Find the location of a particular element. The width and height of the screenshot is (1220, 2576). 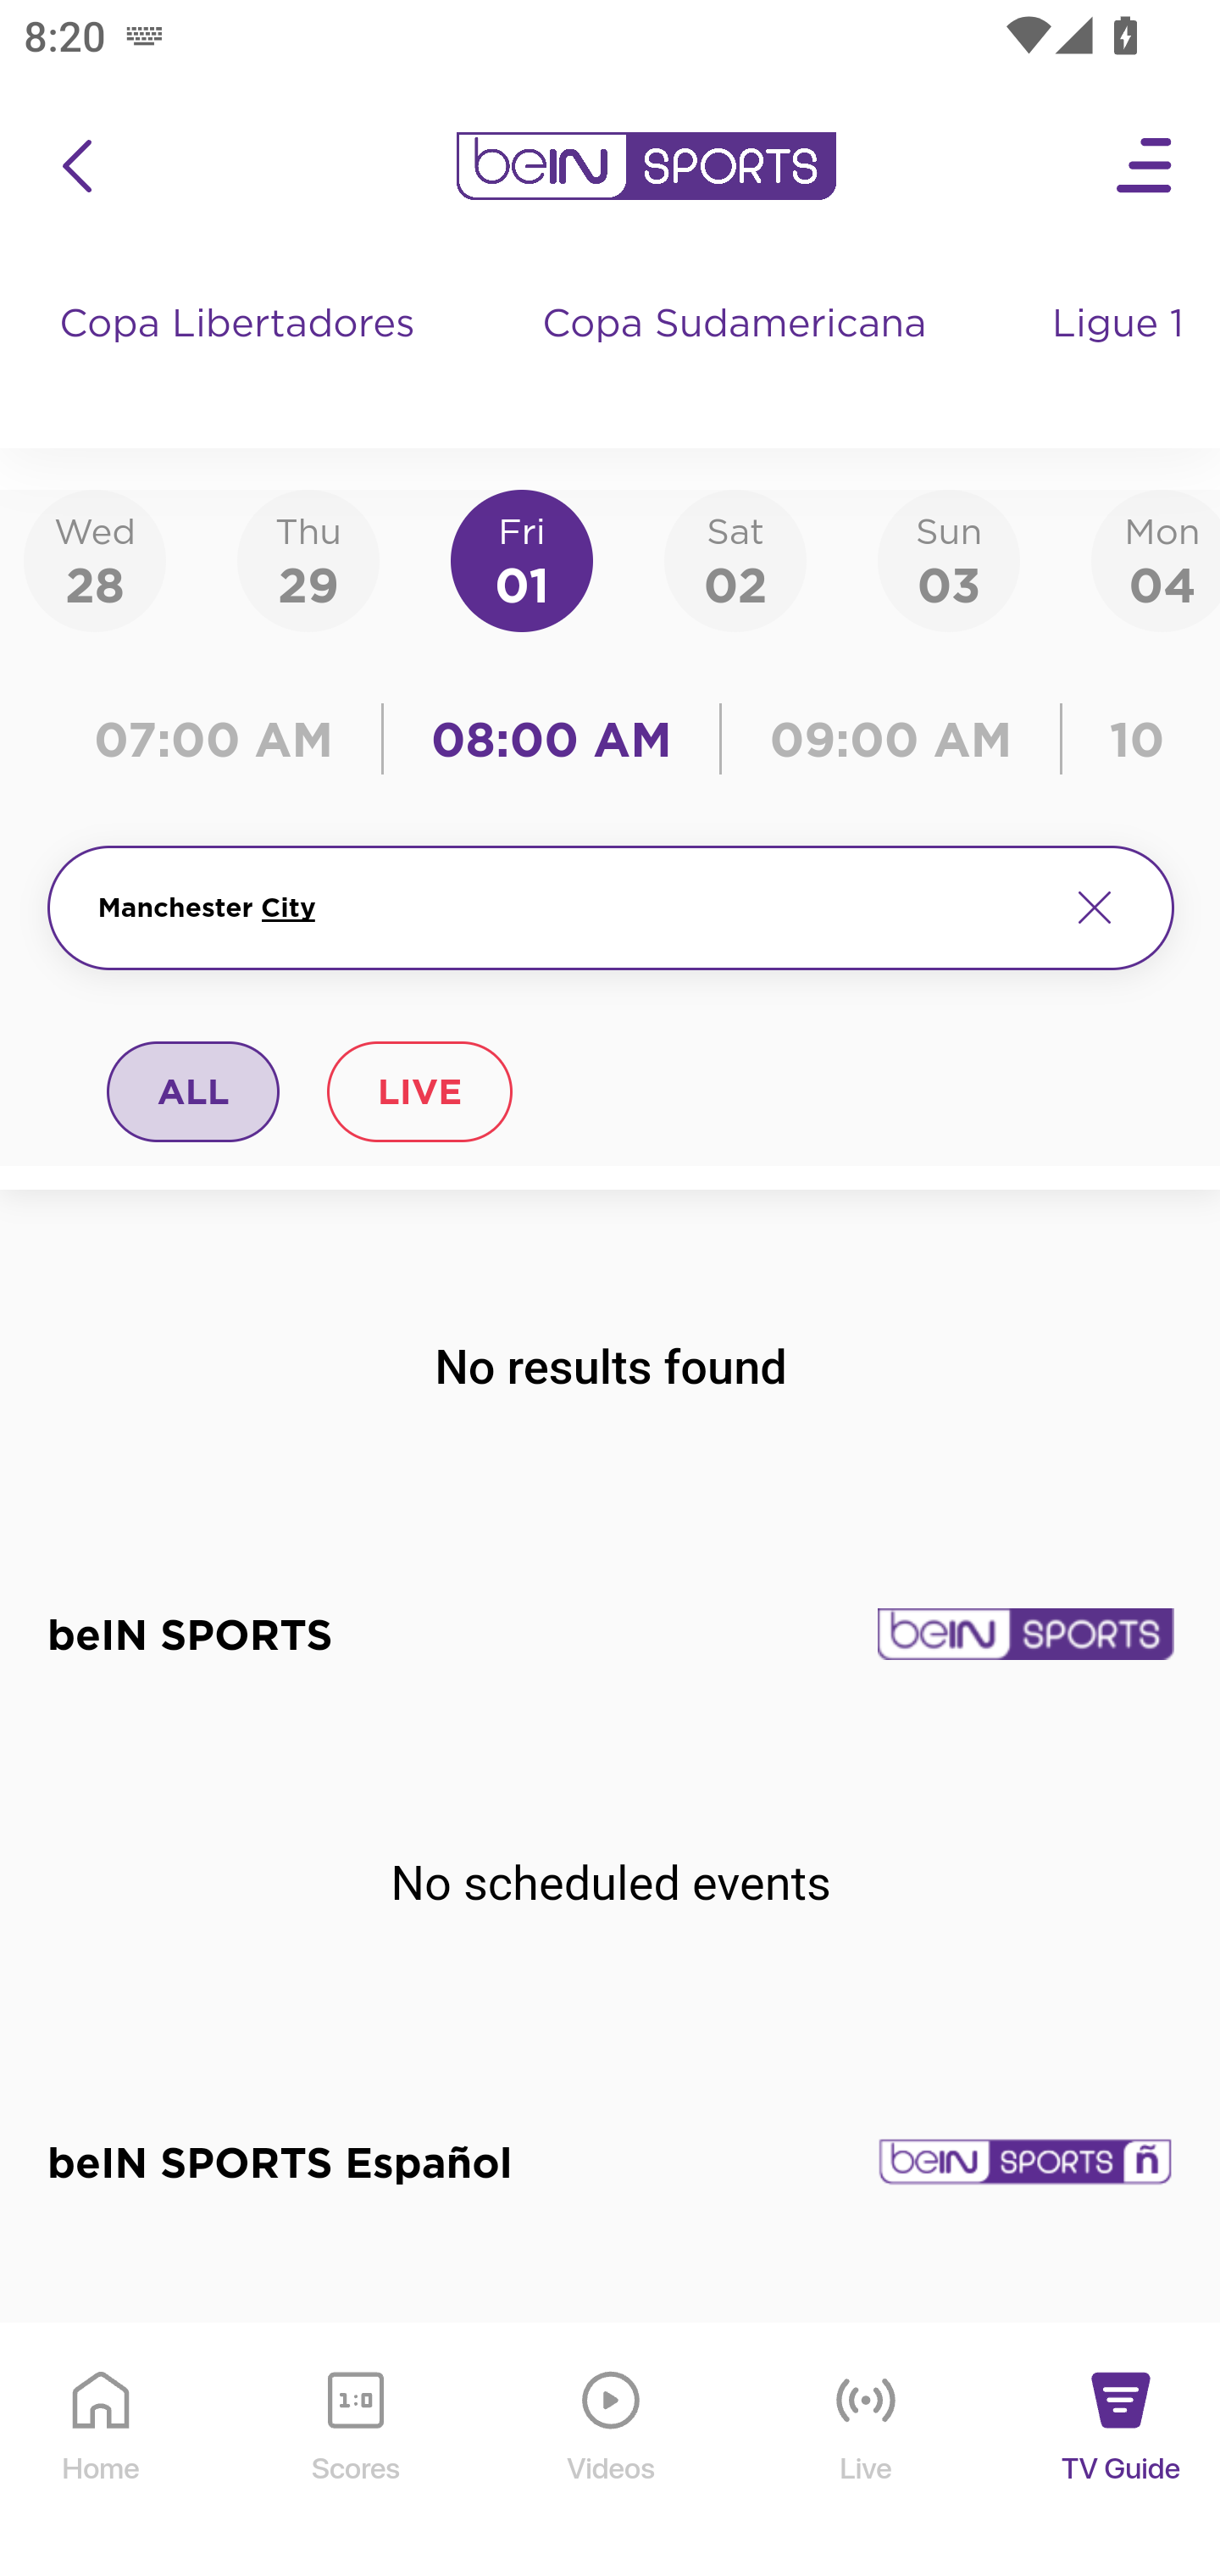

Copa Libertadores is located at coordinates (241, 356).